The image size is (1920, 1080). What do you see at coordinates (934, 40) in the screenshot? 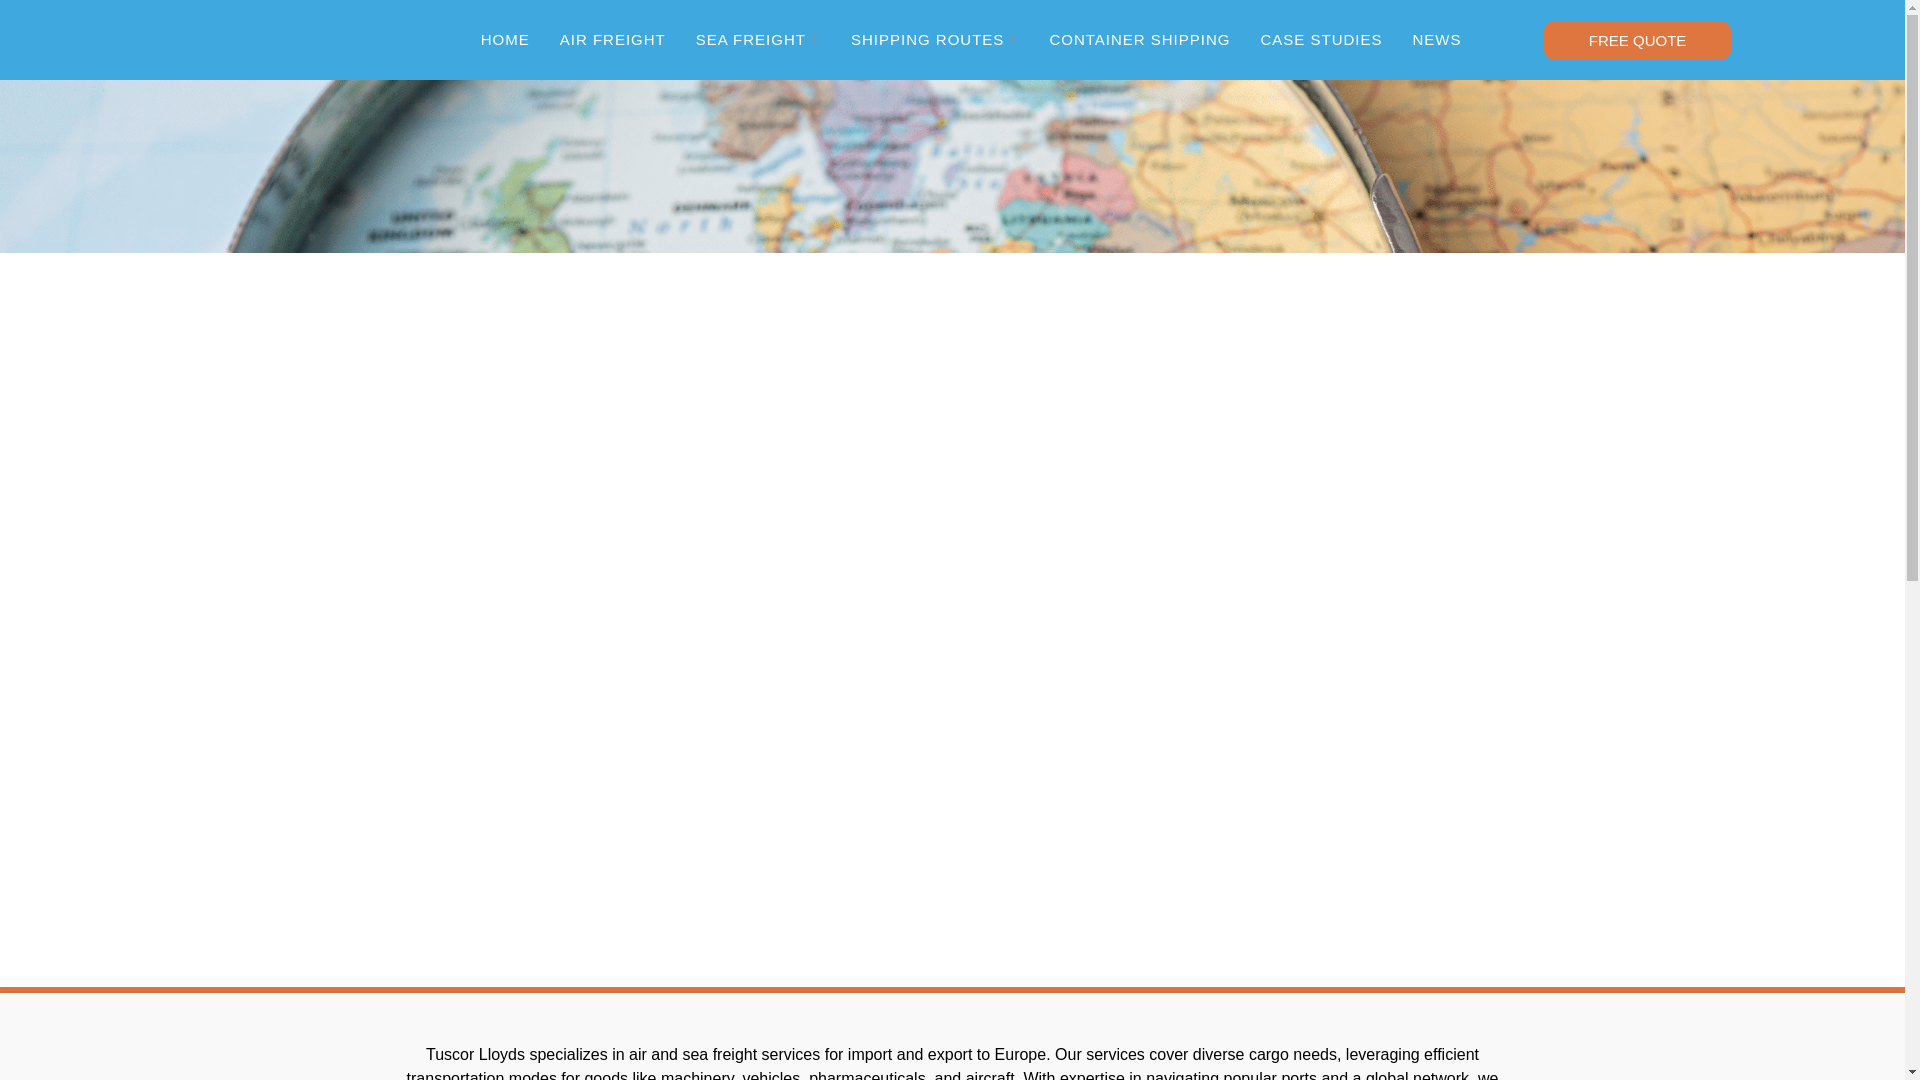
I see `SHIPPING ROUTES` at bounding box center [934, 40].